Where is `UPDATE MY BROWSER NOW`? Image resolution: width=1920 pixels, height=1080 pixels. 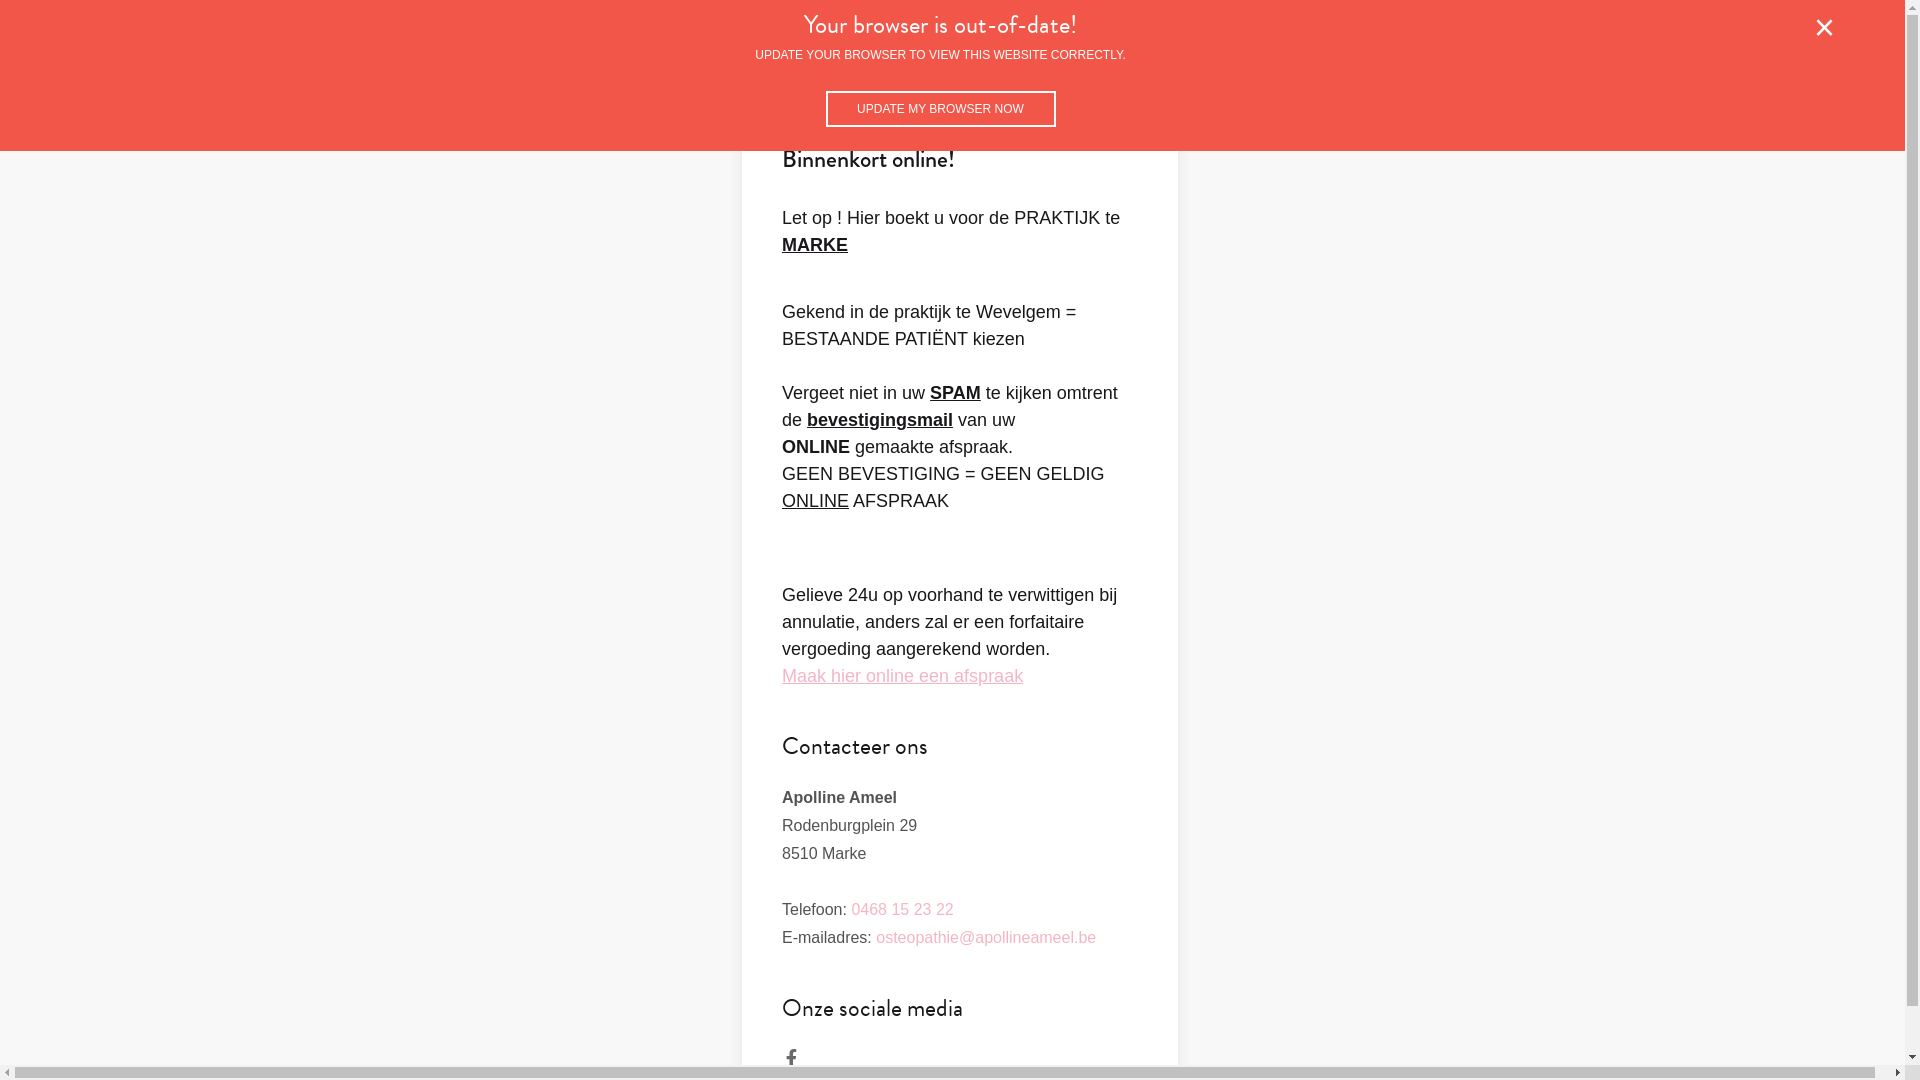 UPDATE MY BROWSER NOW is located at coordinates (941, 109).